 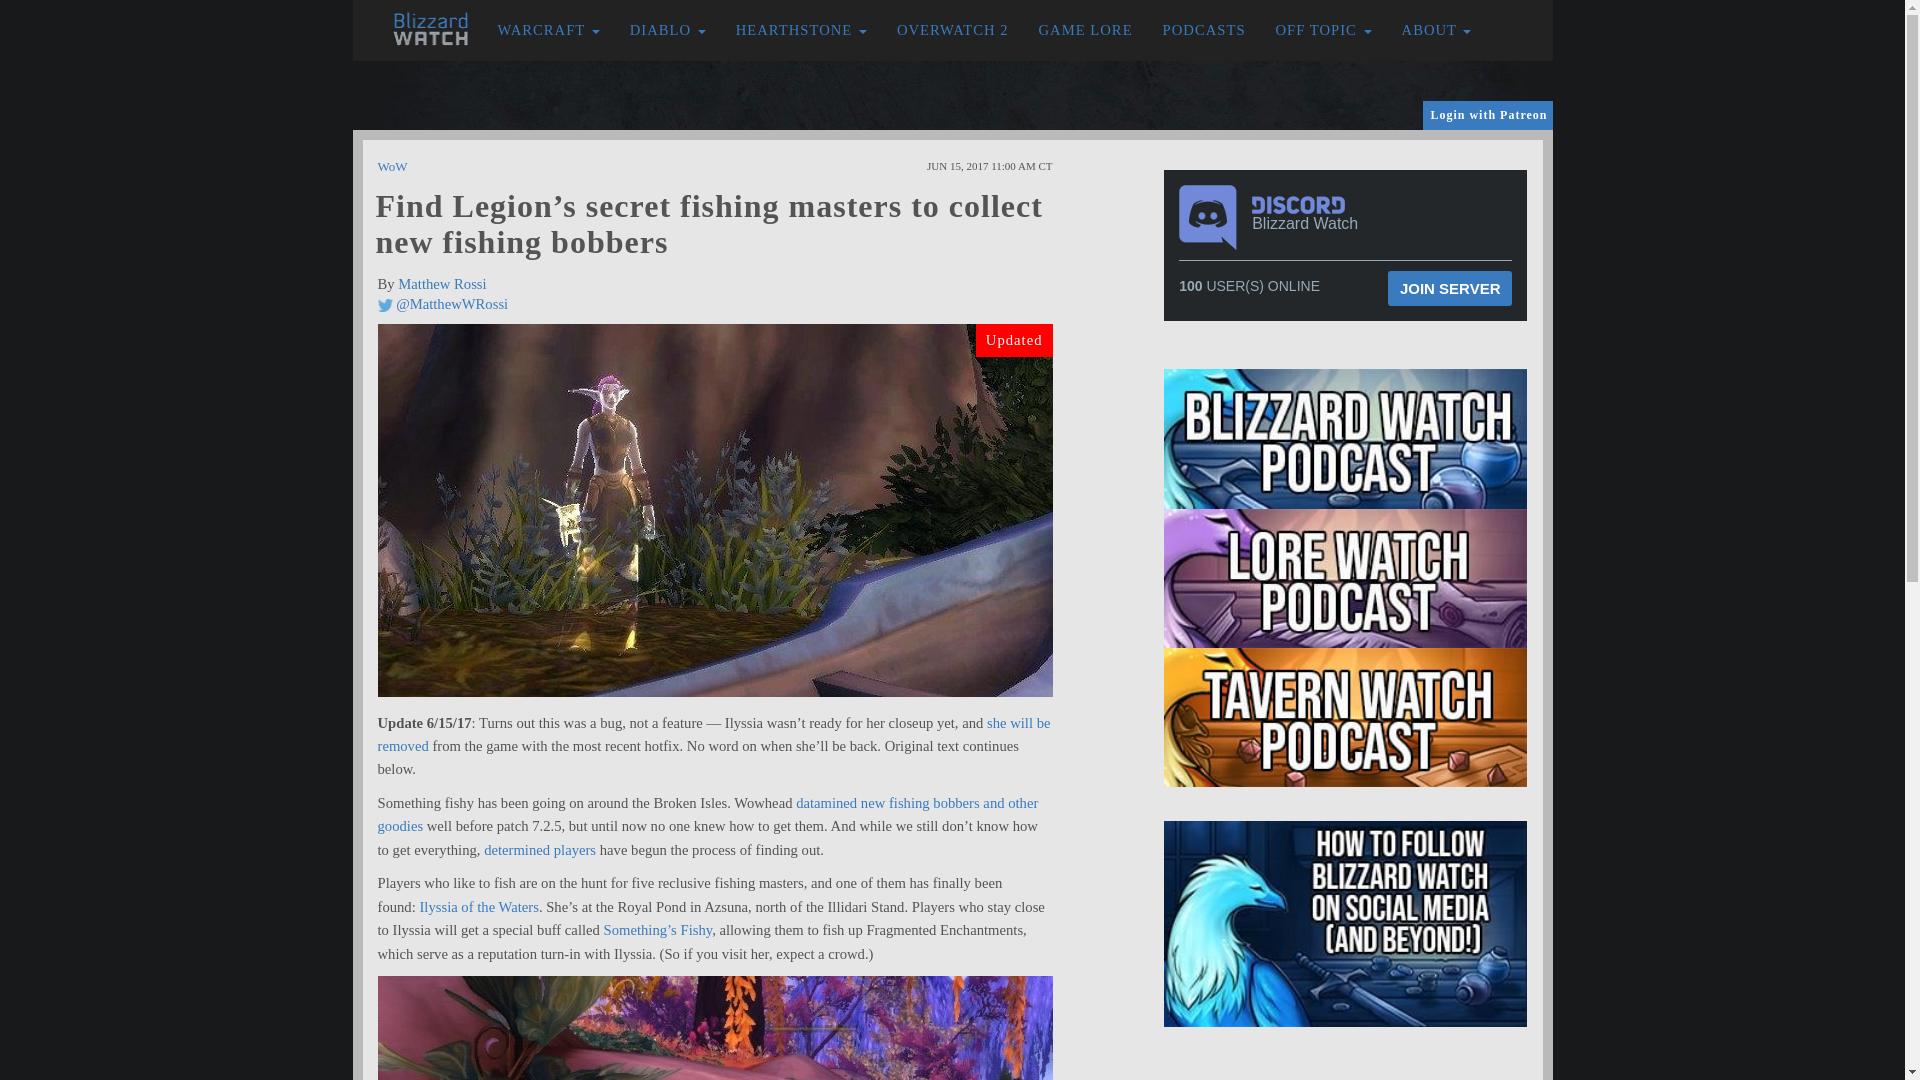 I want to click on HEARTHSTONE, so click(x=801, y=30).